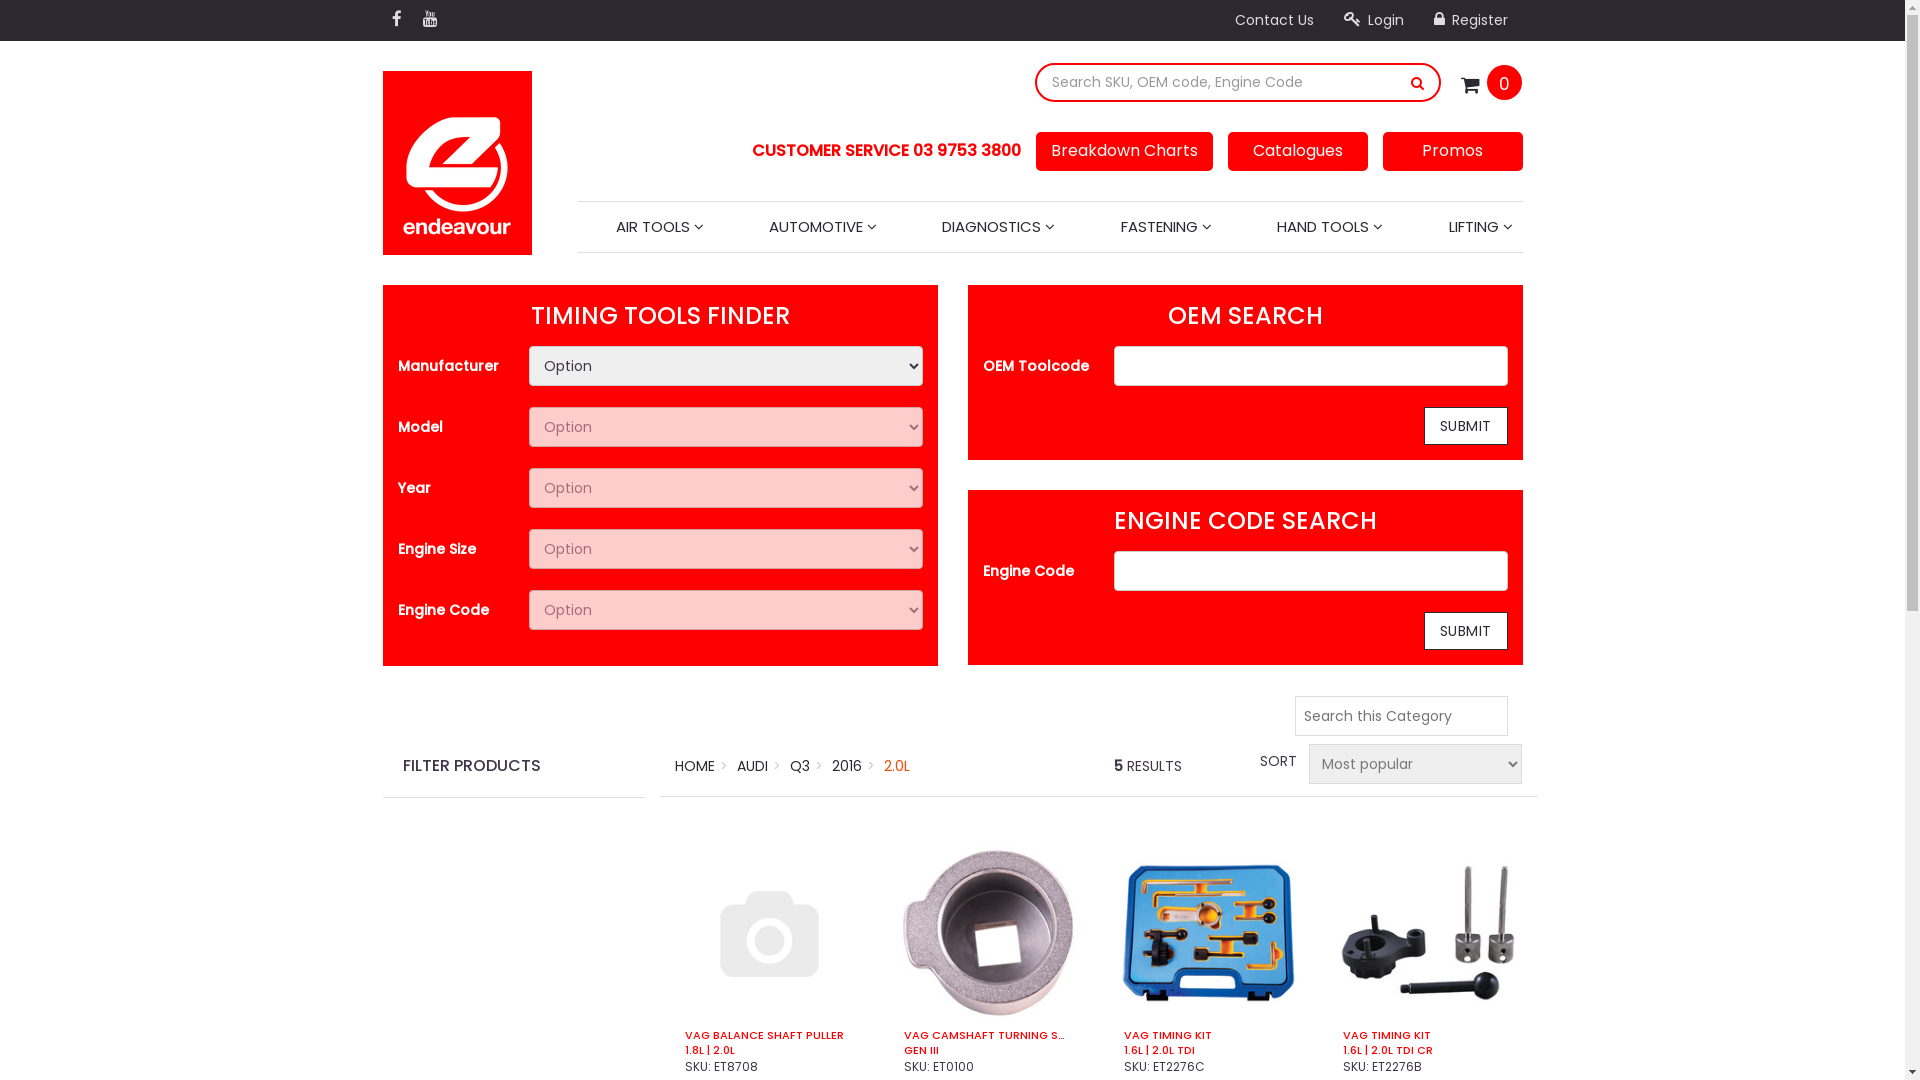 The width and height of the screenshot is (1920, 1080). What do you see at coordinates (1452, 152) in the screenshot?
I see `Promos` at bounding box center [1452, 152].